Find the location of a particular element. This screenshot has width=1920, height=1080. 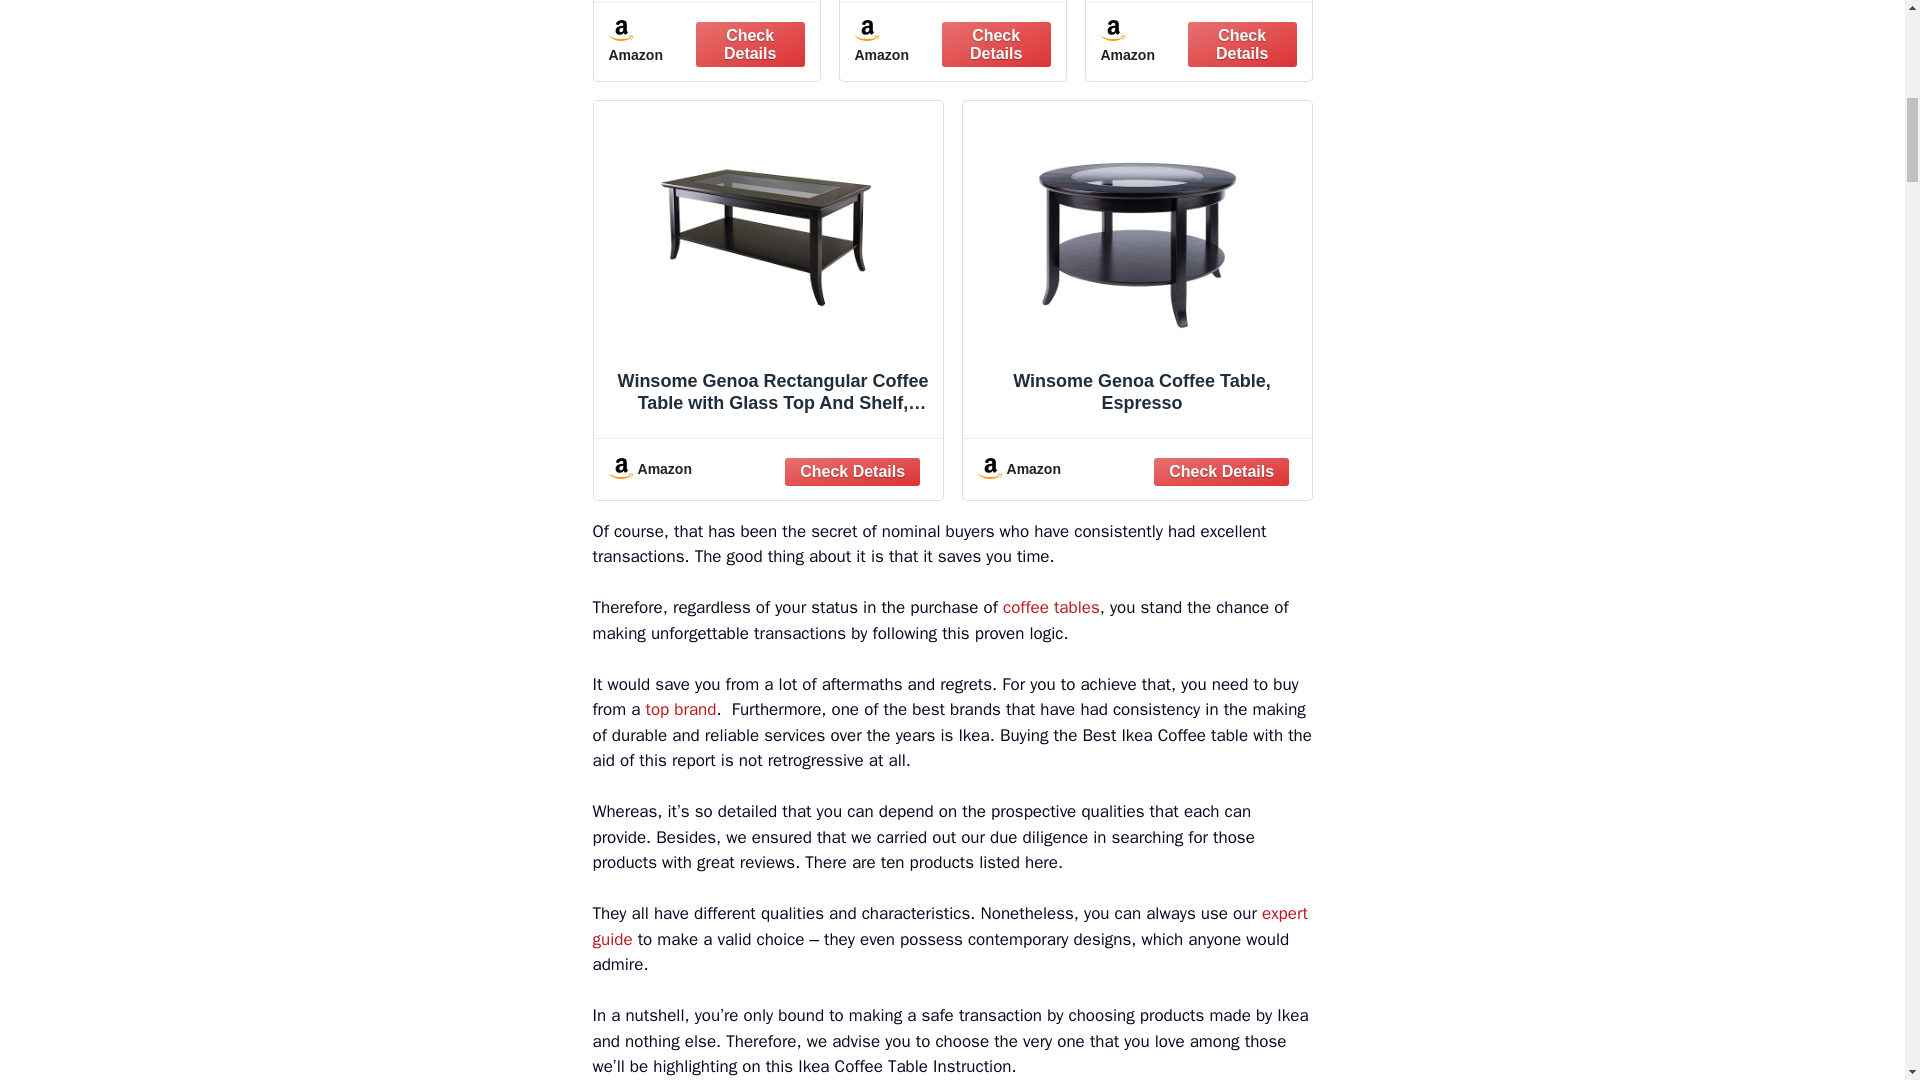

Amazon is located at coordinates (768, 469).